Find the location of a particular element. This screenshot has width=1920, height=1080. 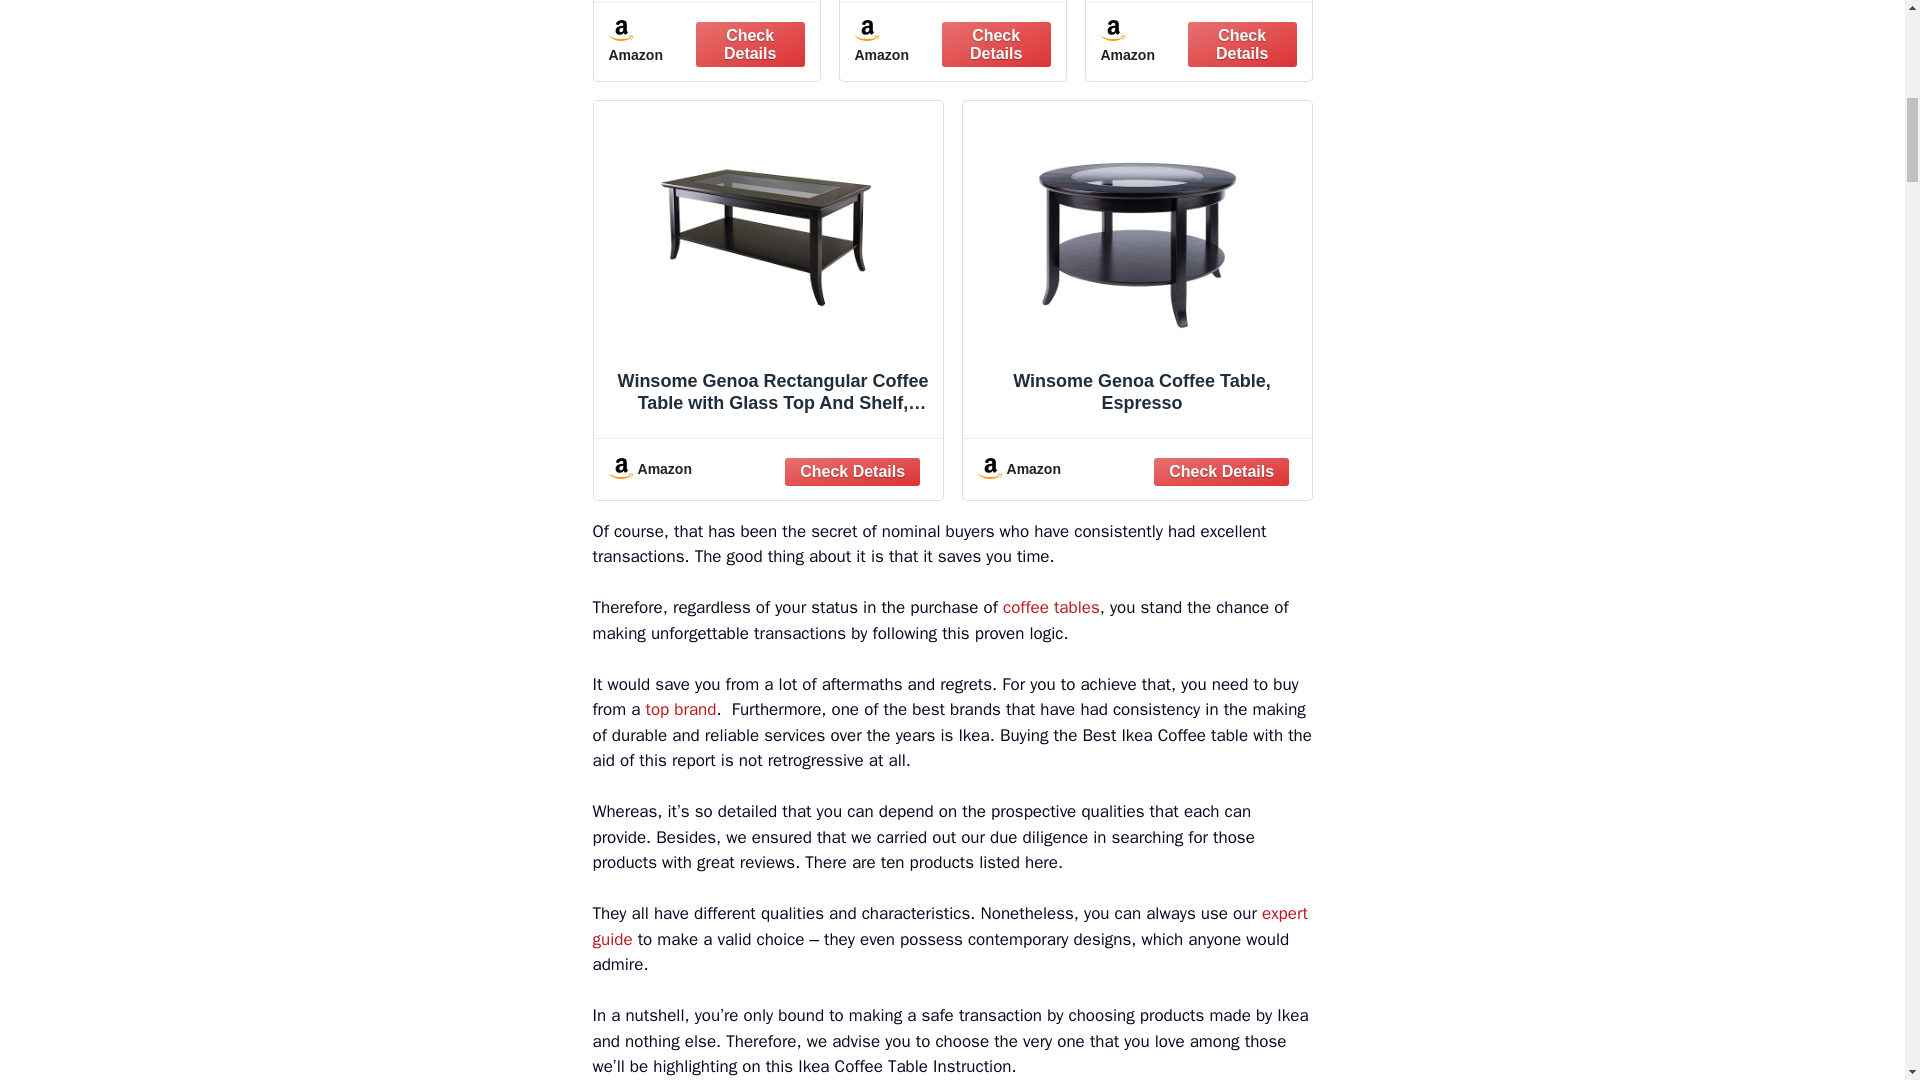

Amazon is located at coordinates (768, 469).